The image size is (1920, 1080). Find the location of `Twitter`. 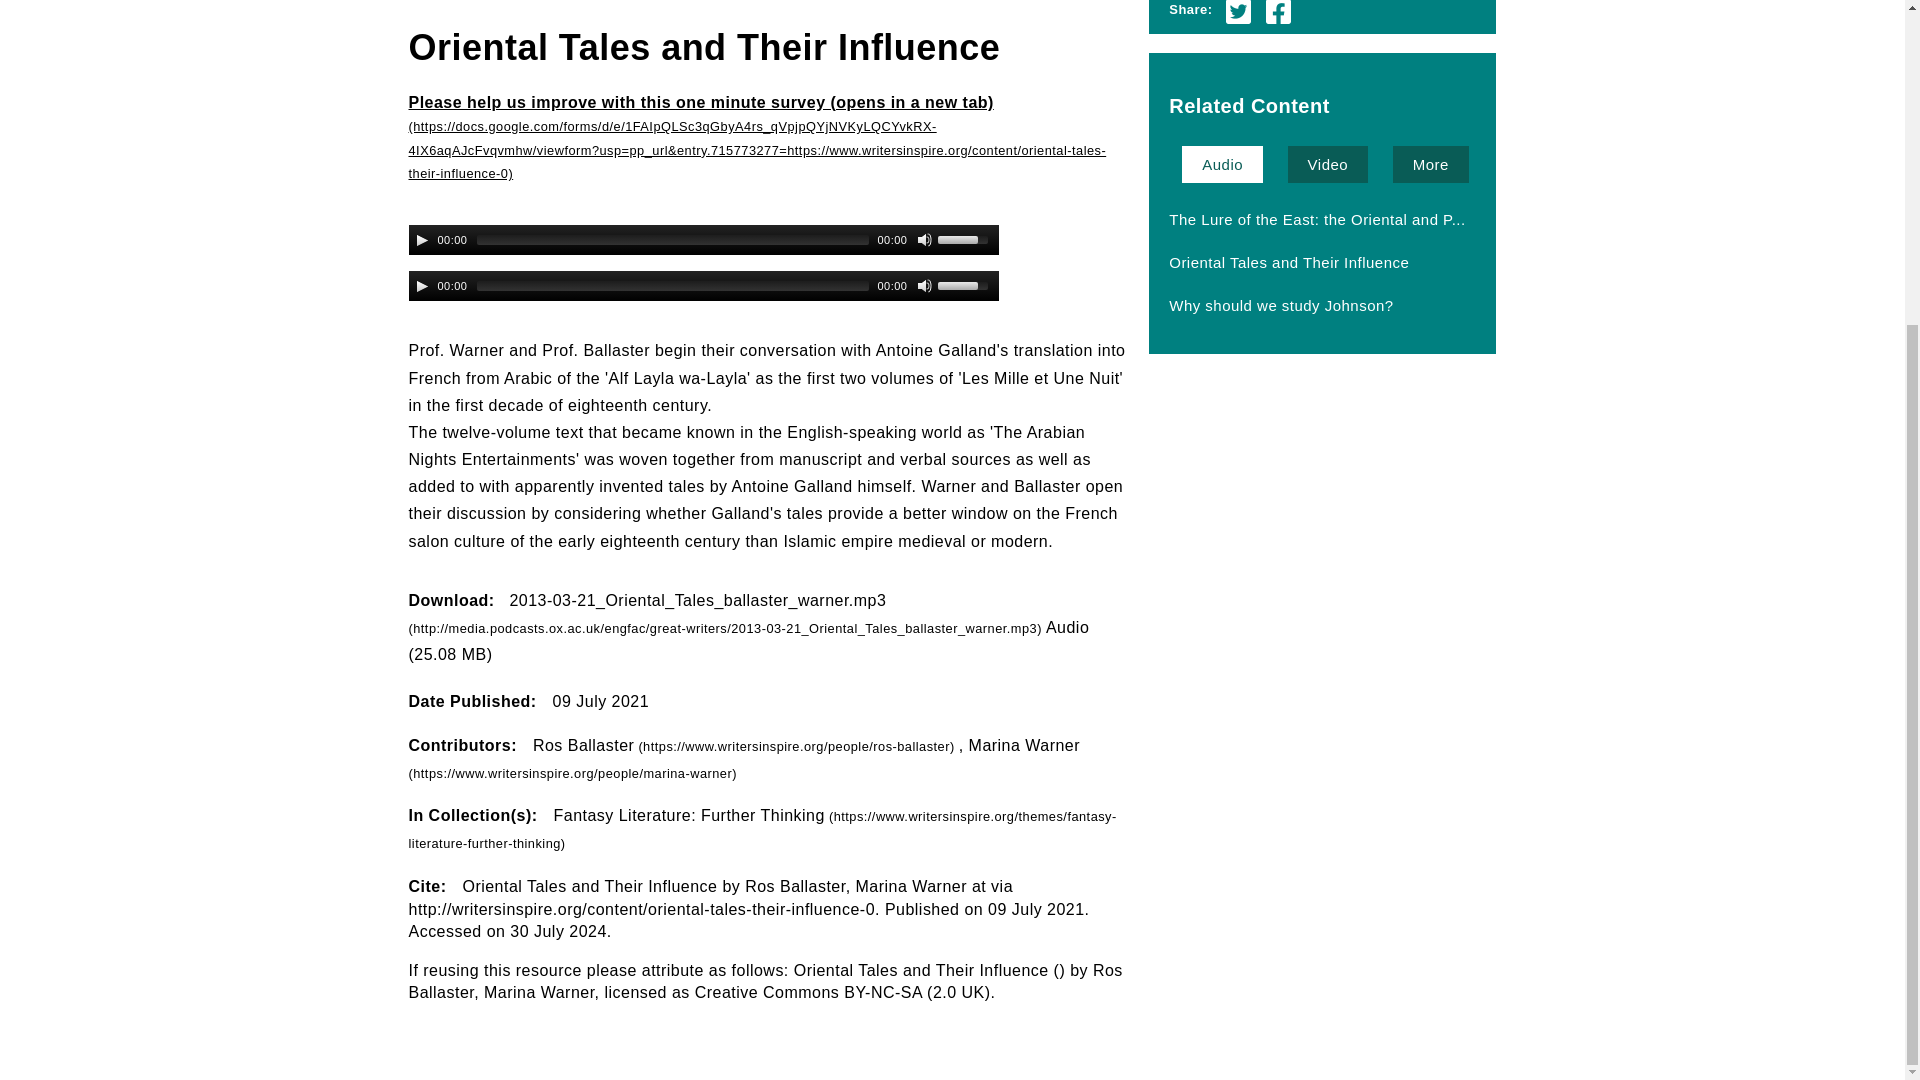

Twitter is located at coordinates (1238, 11).